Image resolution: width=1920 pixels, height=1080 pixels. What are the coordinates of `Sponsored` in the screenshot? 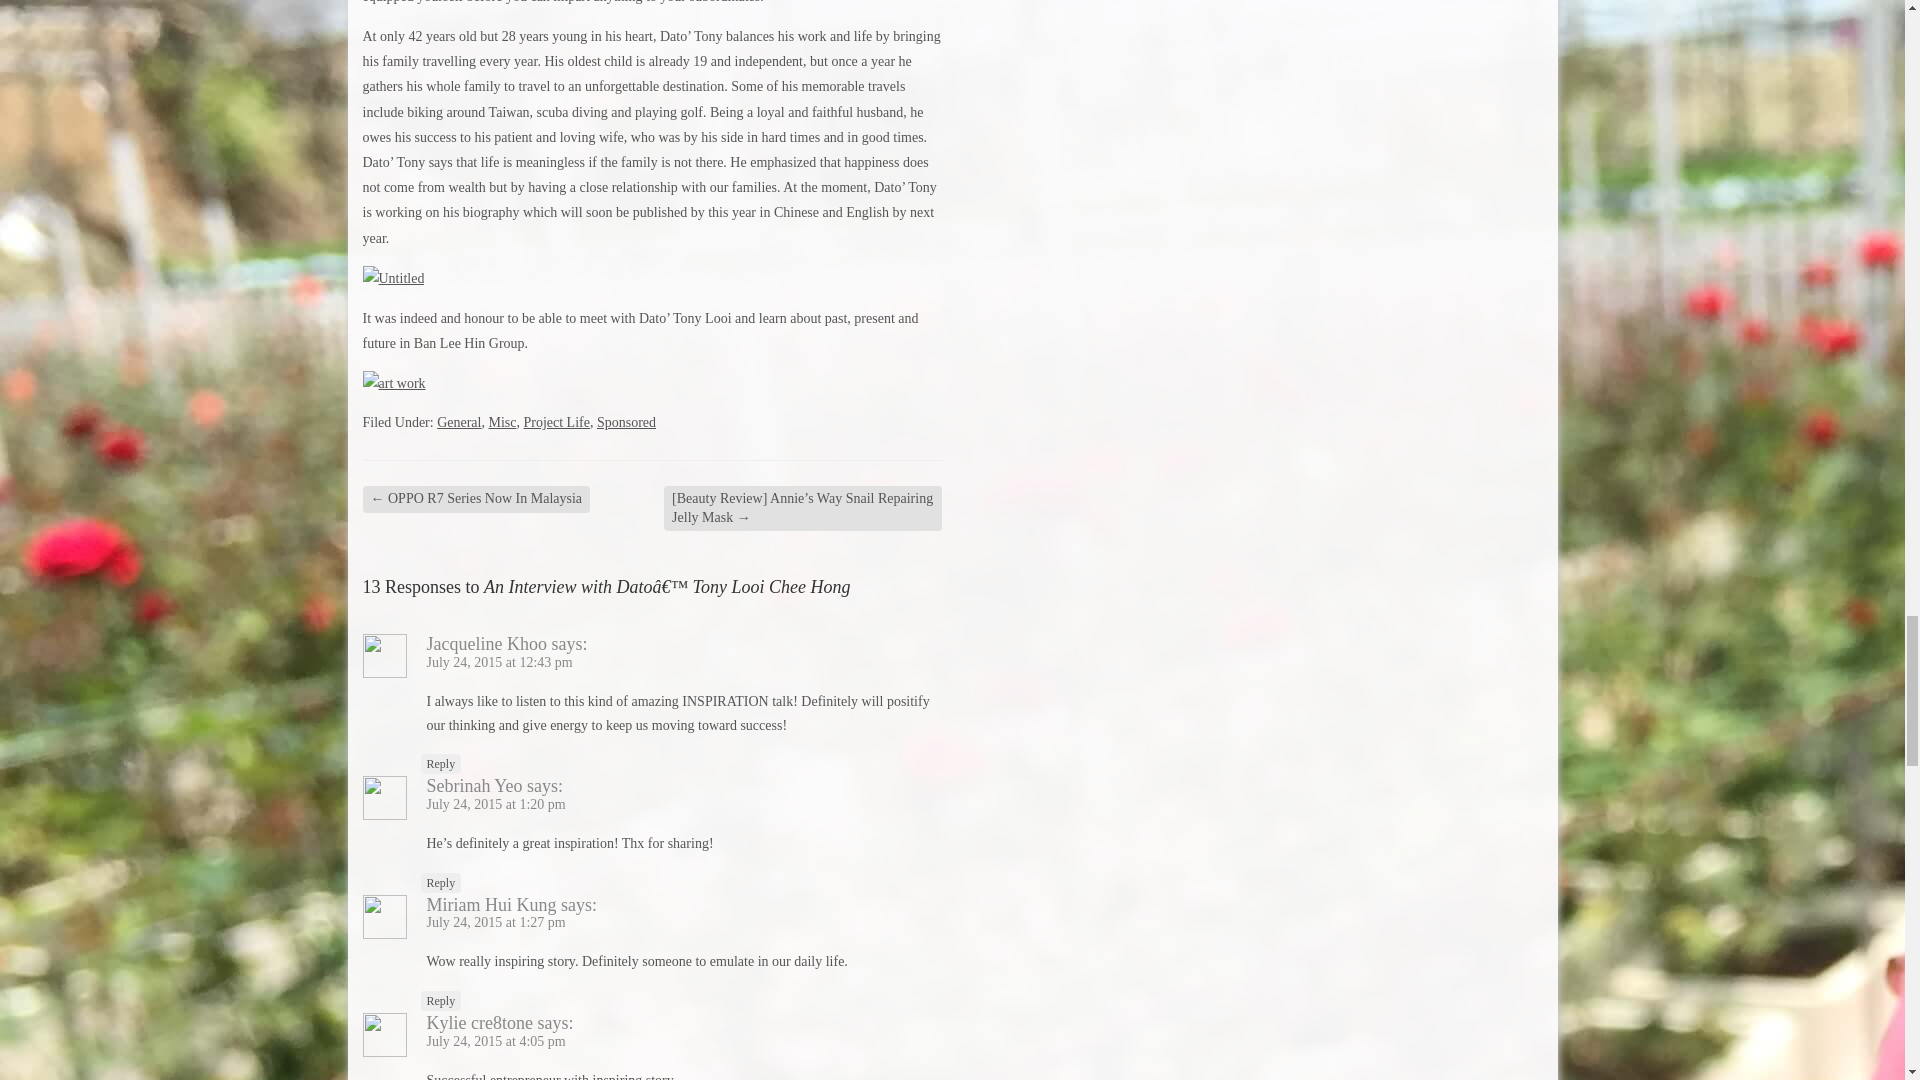 It's located at (626, 422).